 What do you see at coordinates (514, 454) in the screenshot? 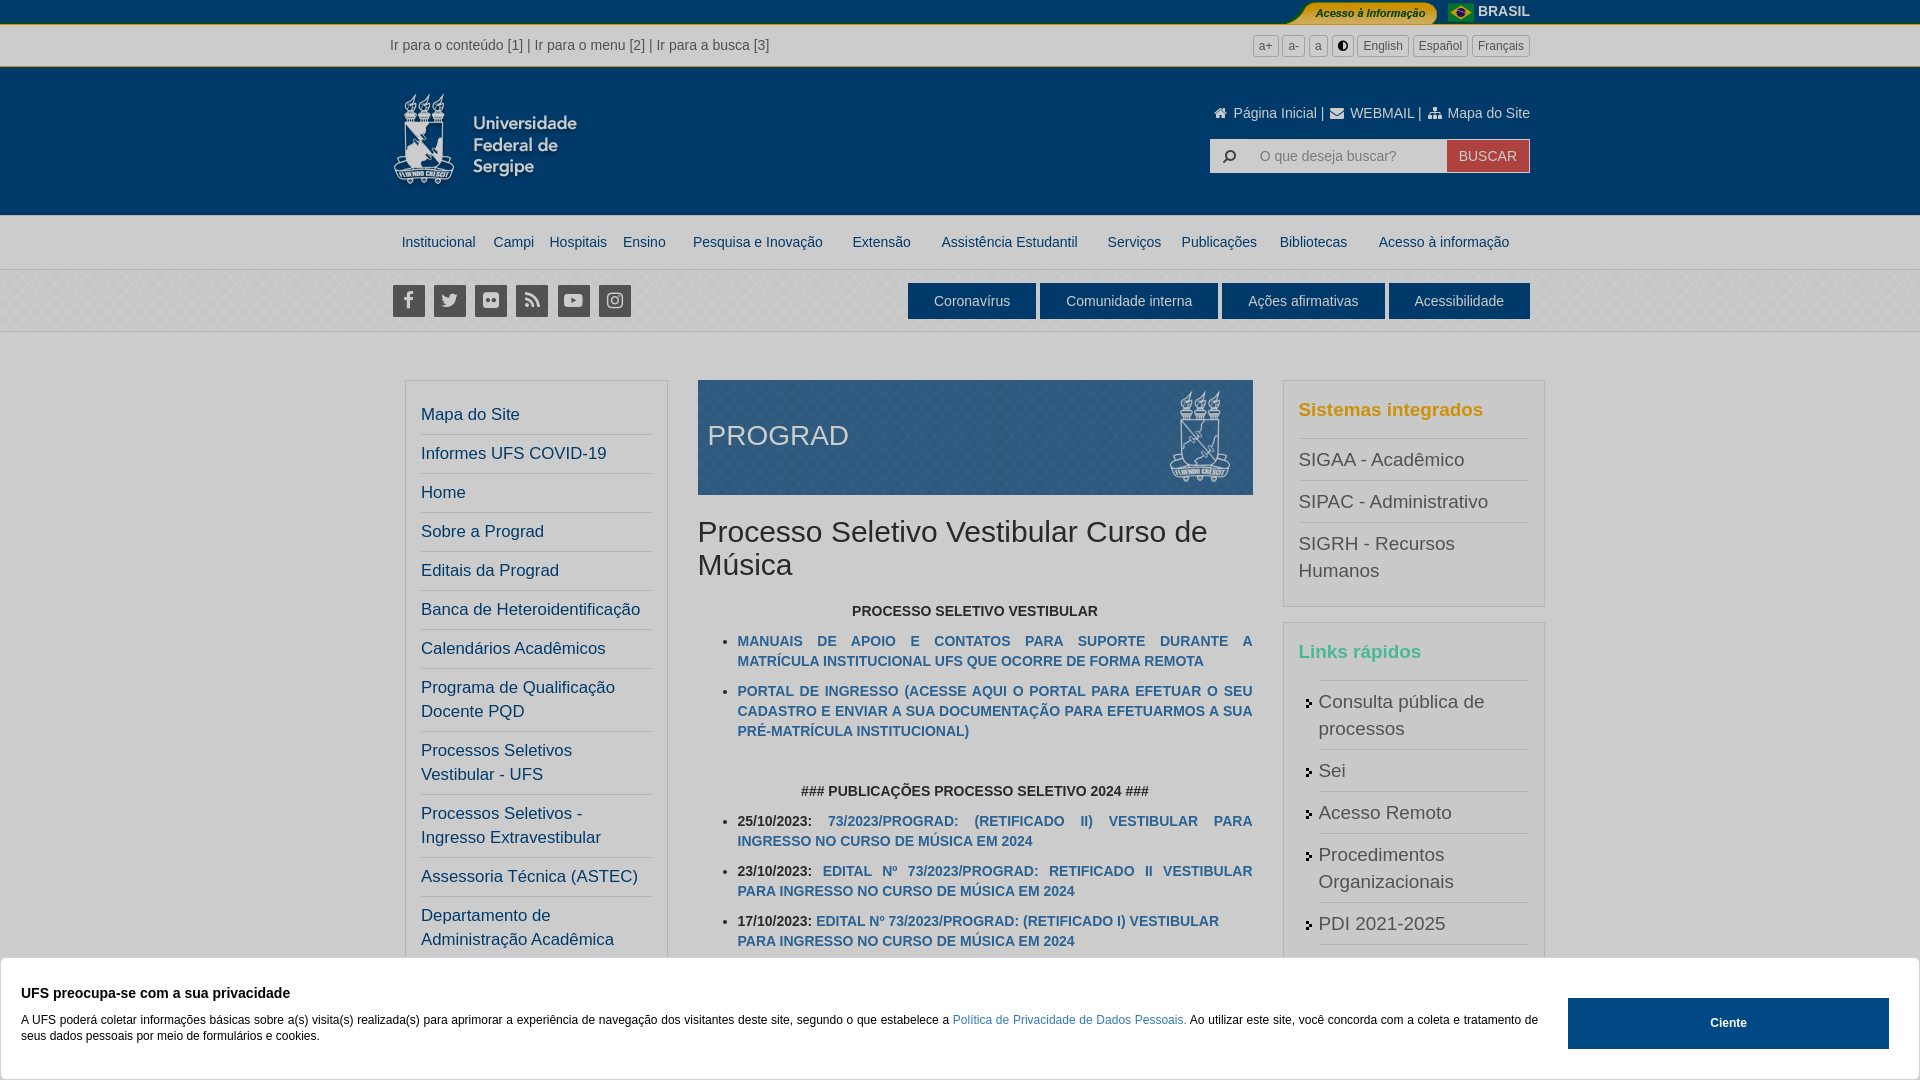
I see `Informes UFS COVID-19` at bounding box center [514, 454].